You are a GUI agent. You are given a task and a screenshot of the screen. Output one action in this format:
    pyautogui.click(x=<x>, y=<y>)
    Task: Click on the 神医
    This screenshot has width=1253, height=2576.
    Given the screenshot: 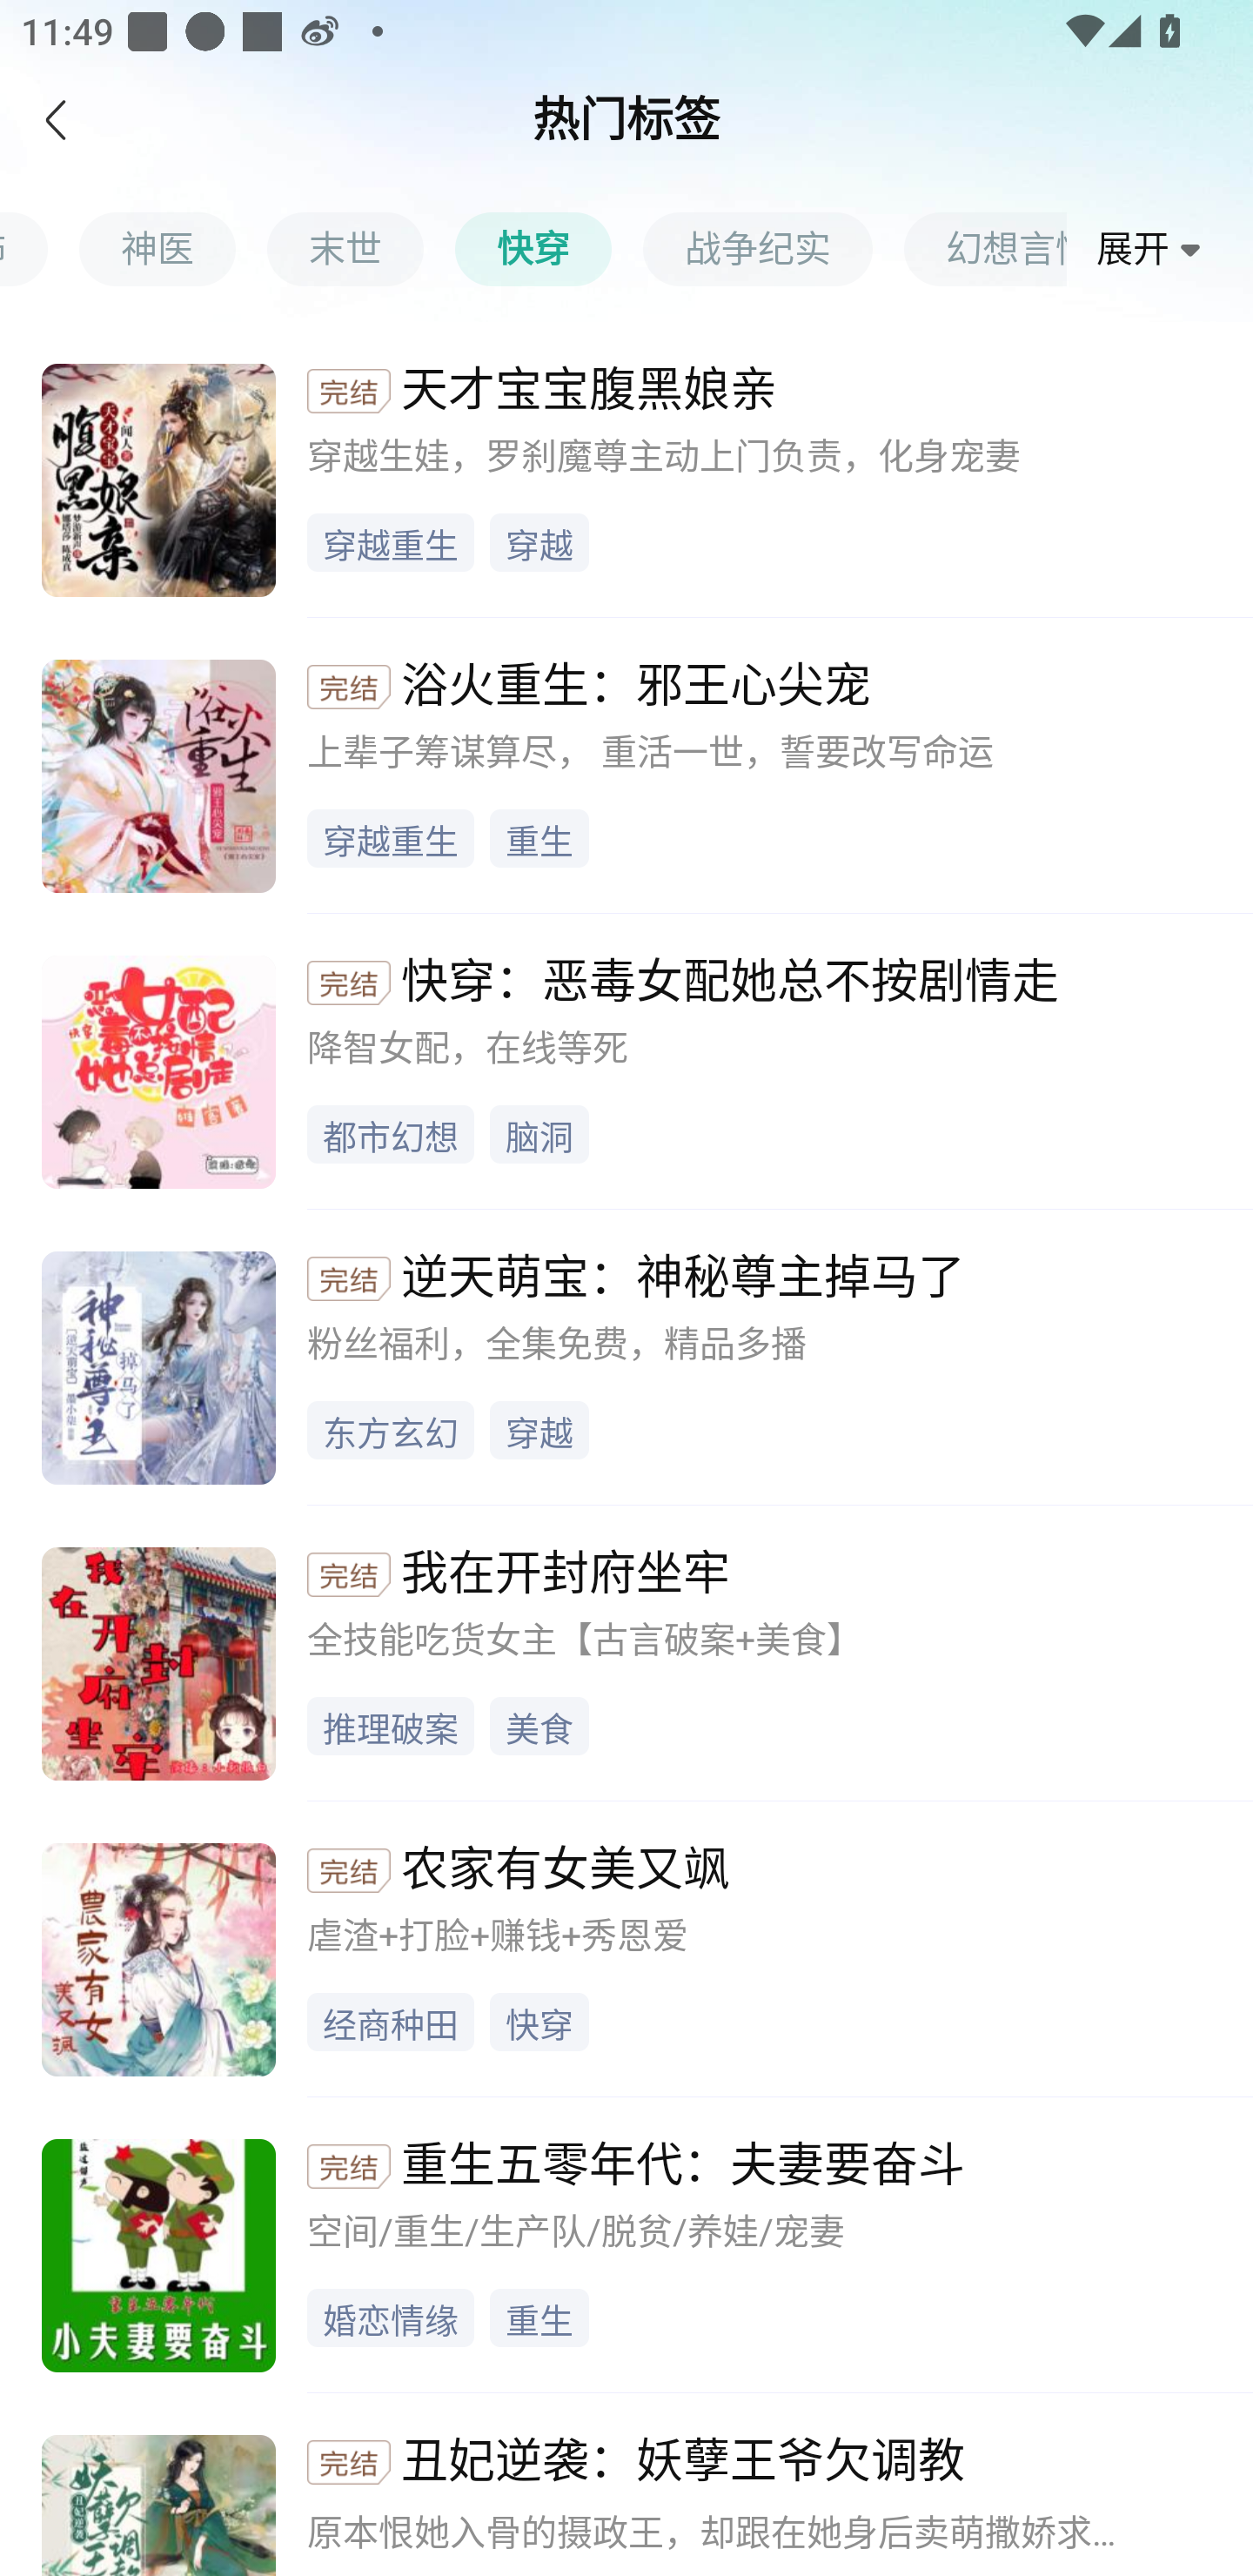 What is the action you would take?
    pyautogui.click(x=172, y=248)
    